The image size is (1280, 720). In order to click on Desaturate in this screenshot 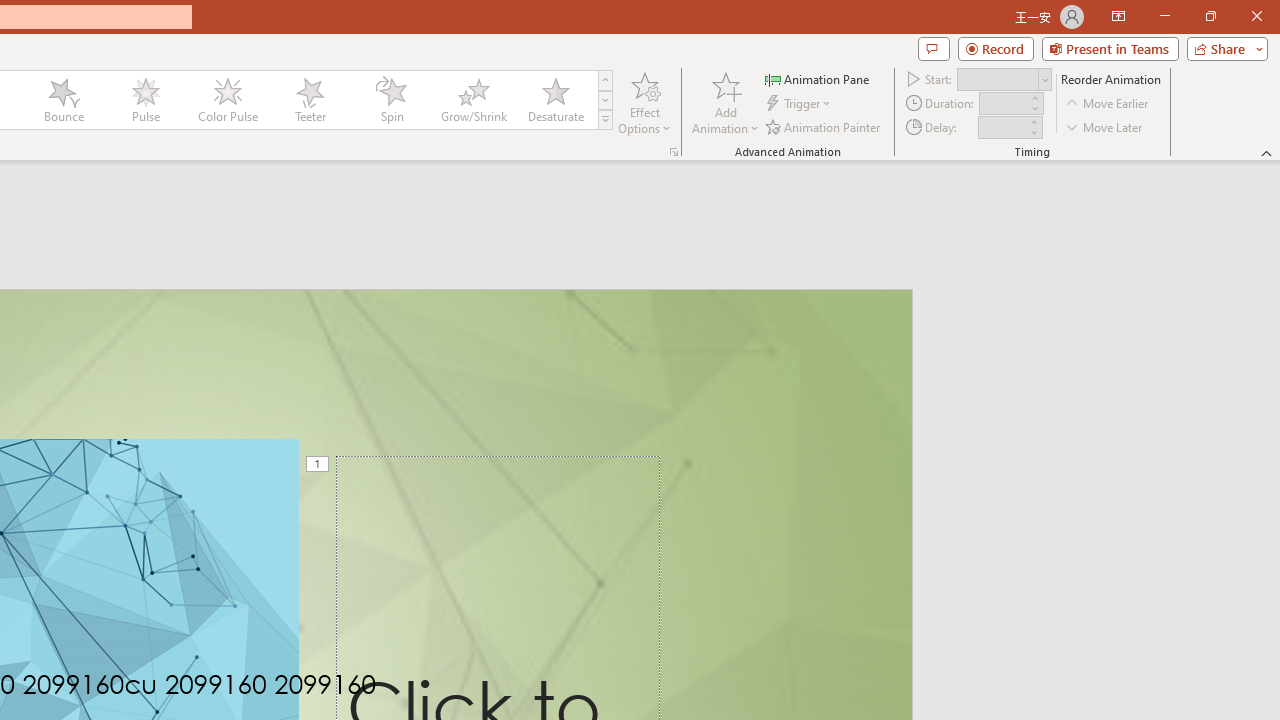, I will do `click(555, 100)`.